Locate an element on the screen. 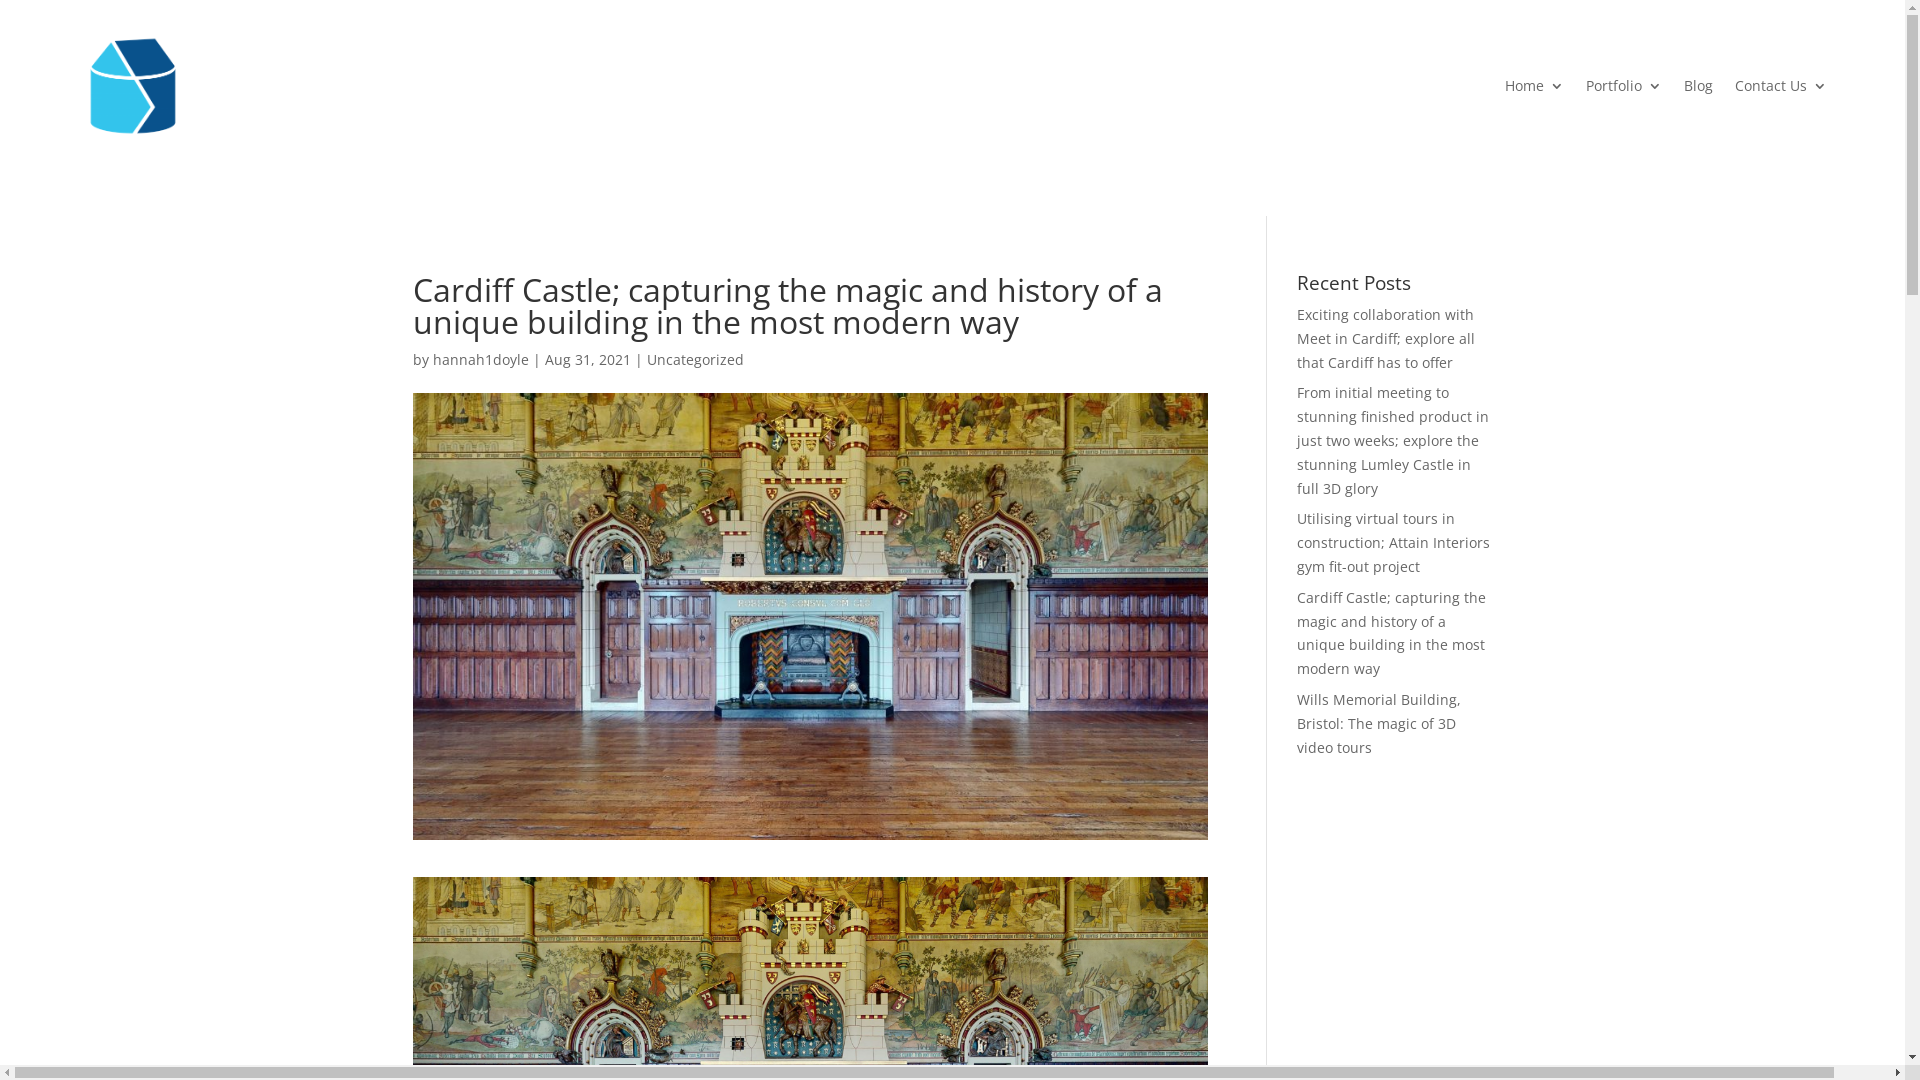  Uncategorized is located at coordinates (694, 360).